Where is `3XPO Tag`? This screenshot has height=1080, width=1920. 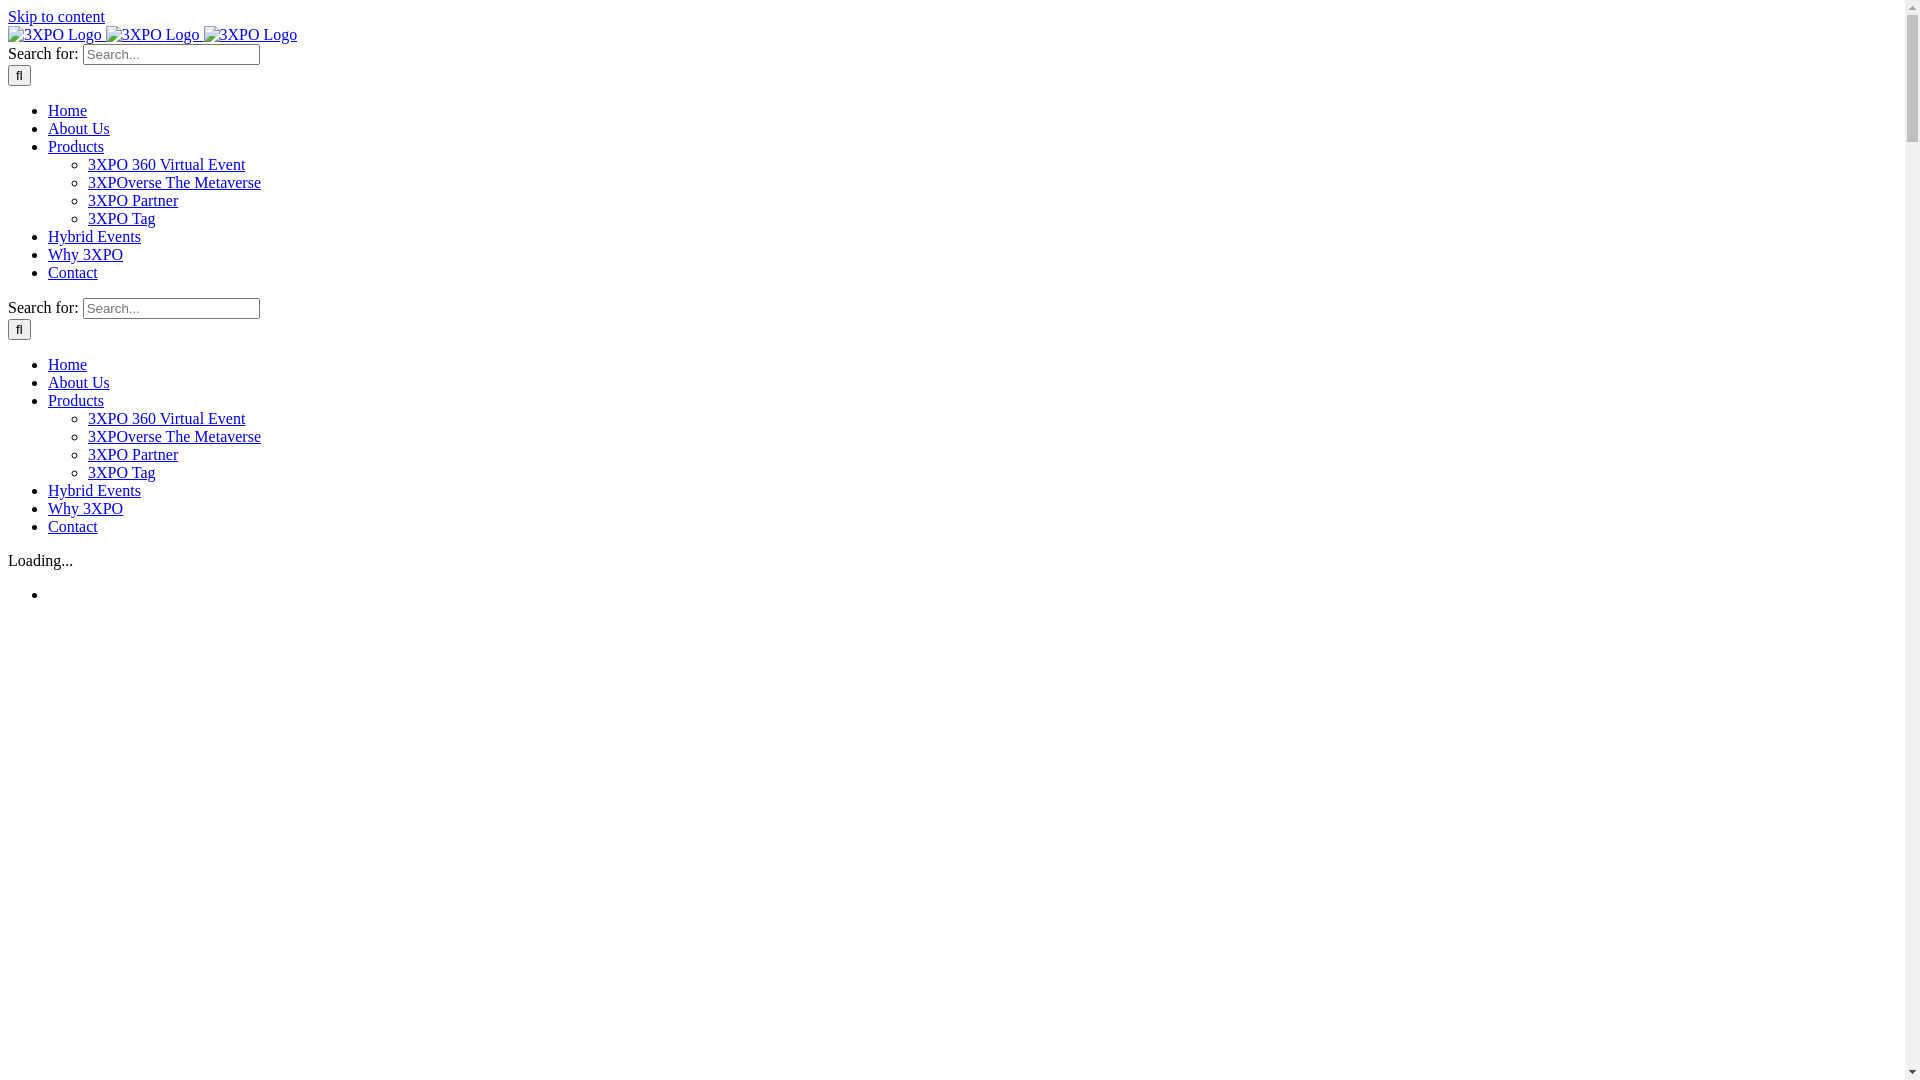
3XPO Tag is located at coordinates (122, 218).